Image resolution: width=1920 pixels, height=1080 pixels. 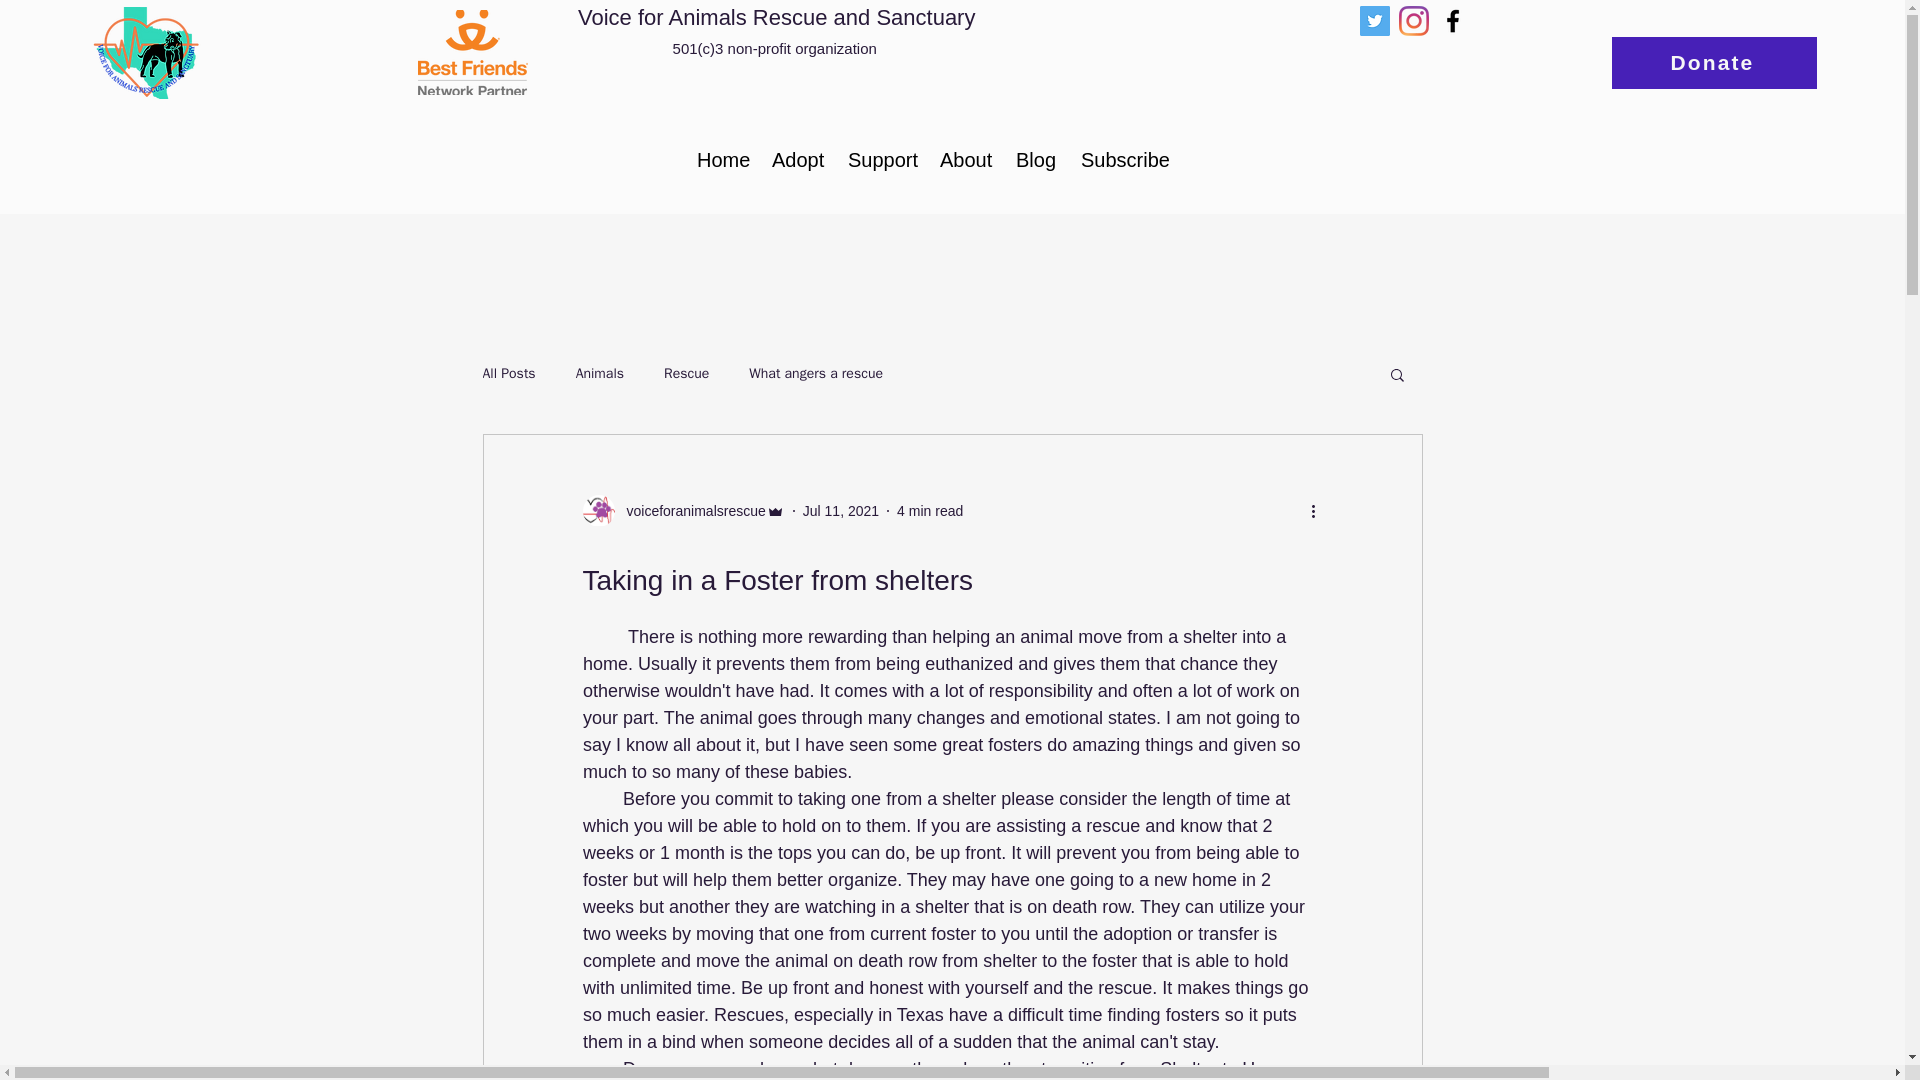 I want to click on 4 min read, so click(x=930, y=511).